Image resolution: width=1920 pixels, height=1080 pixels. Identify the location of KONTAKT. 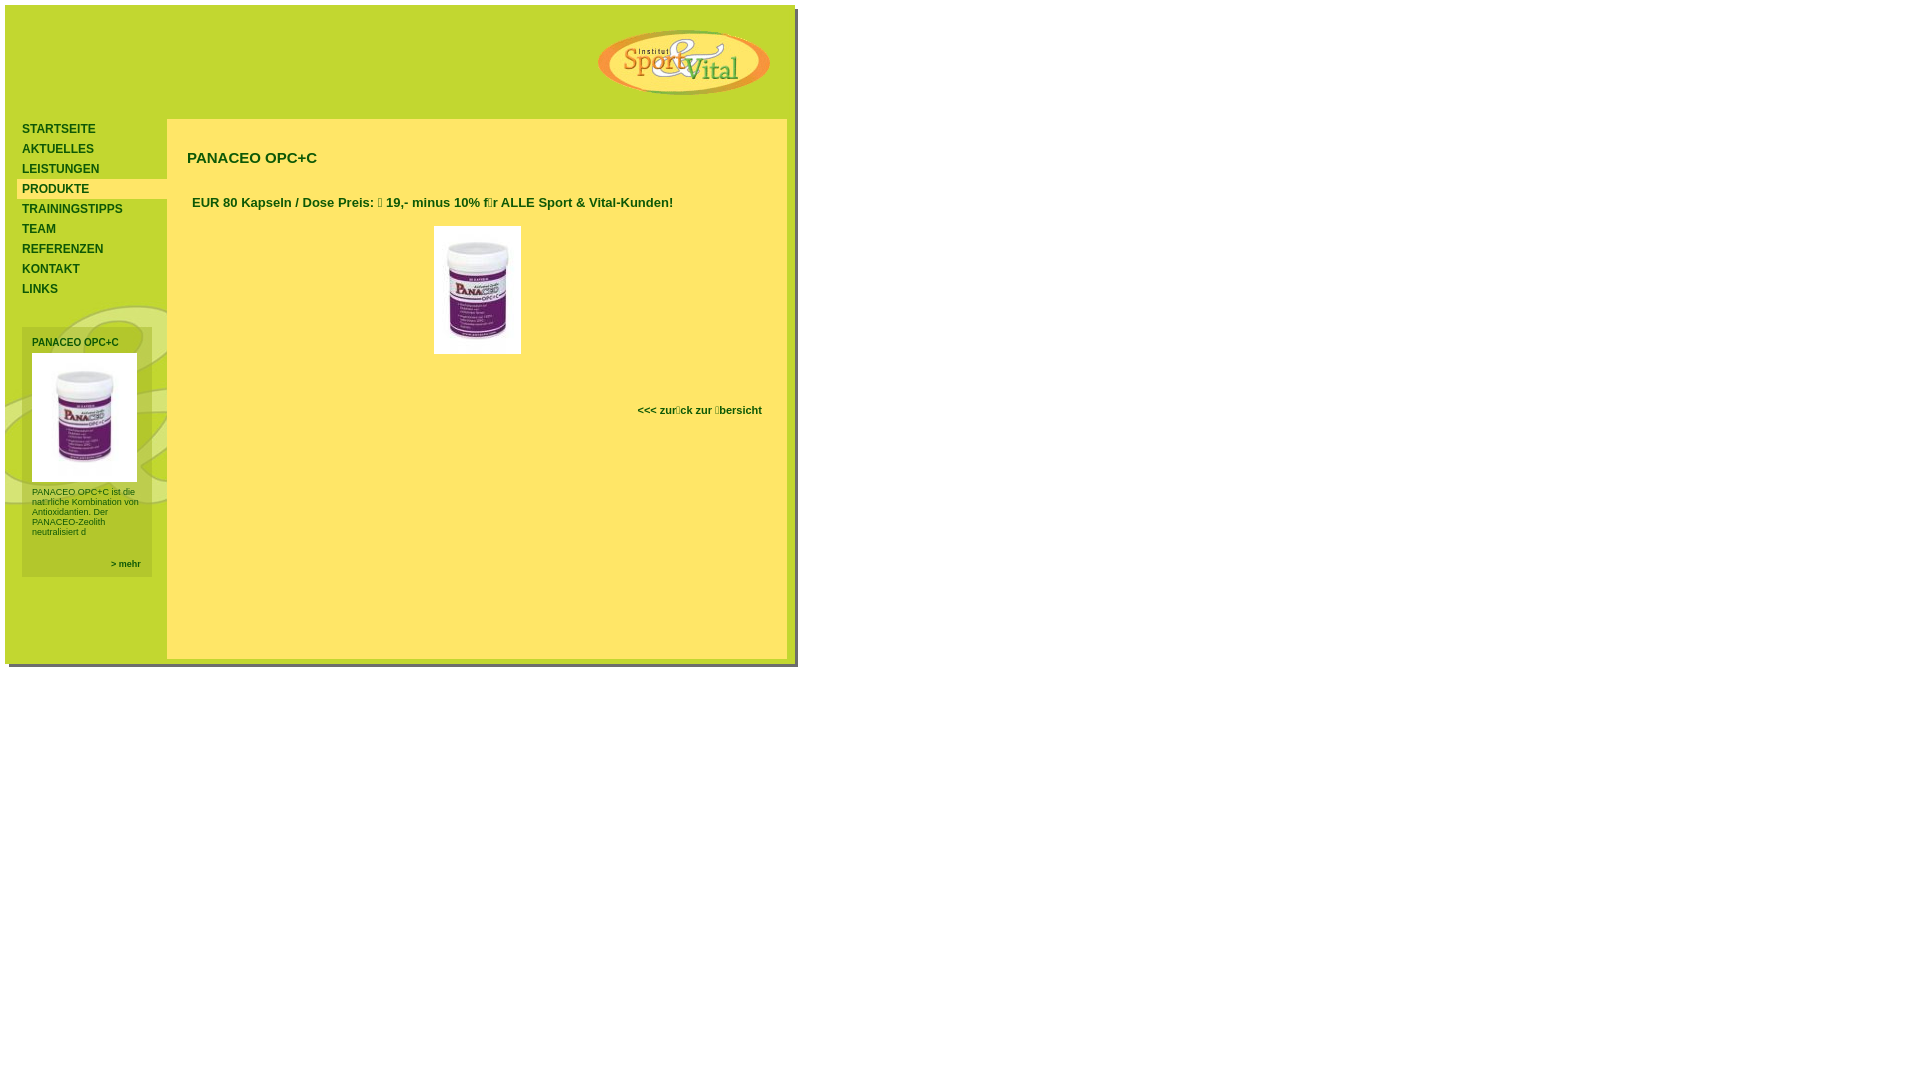
(92, 269).